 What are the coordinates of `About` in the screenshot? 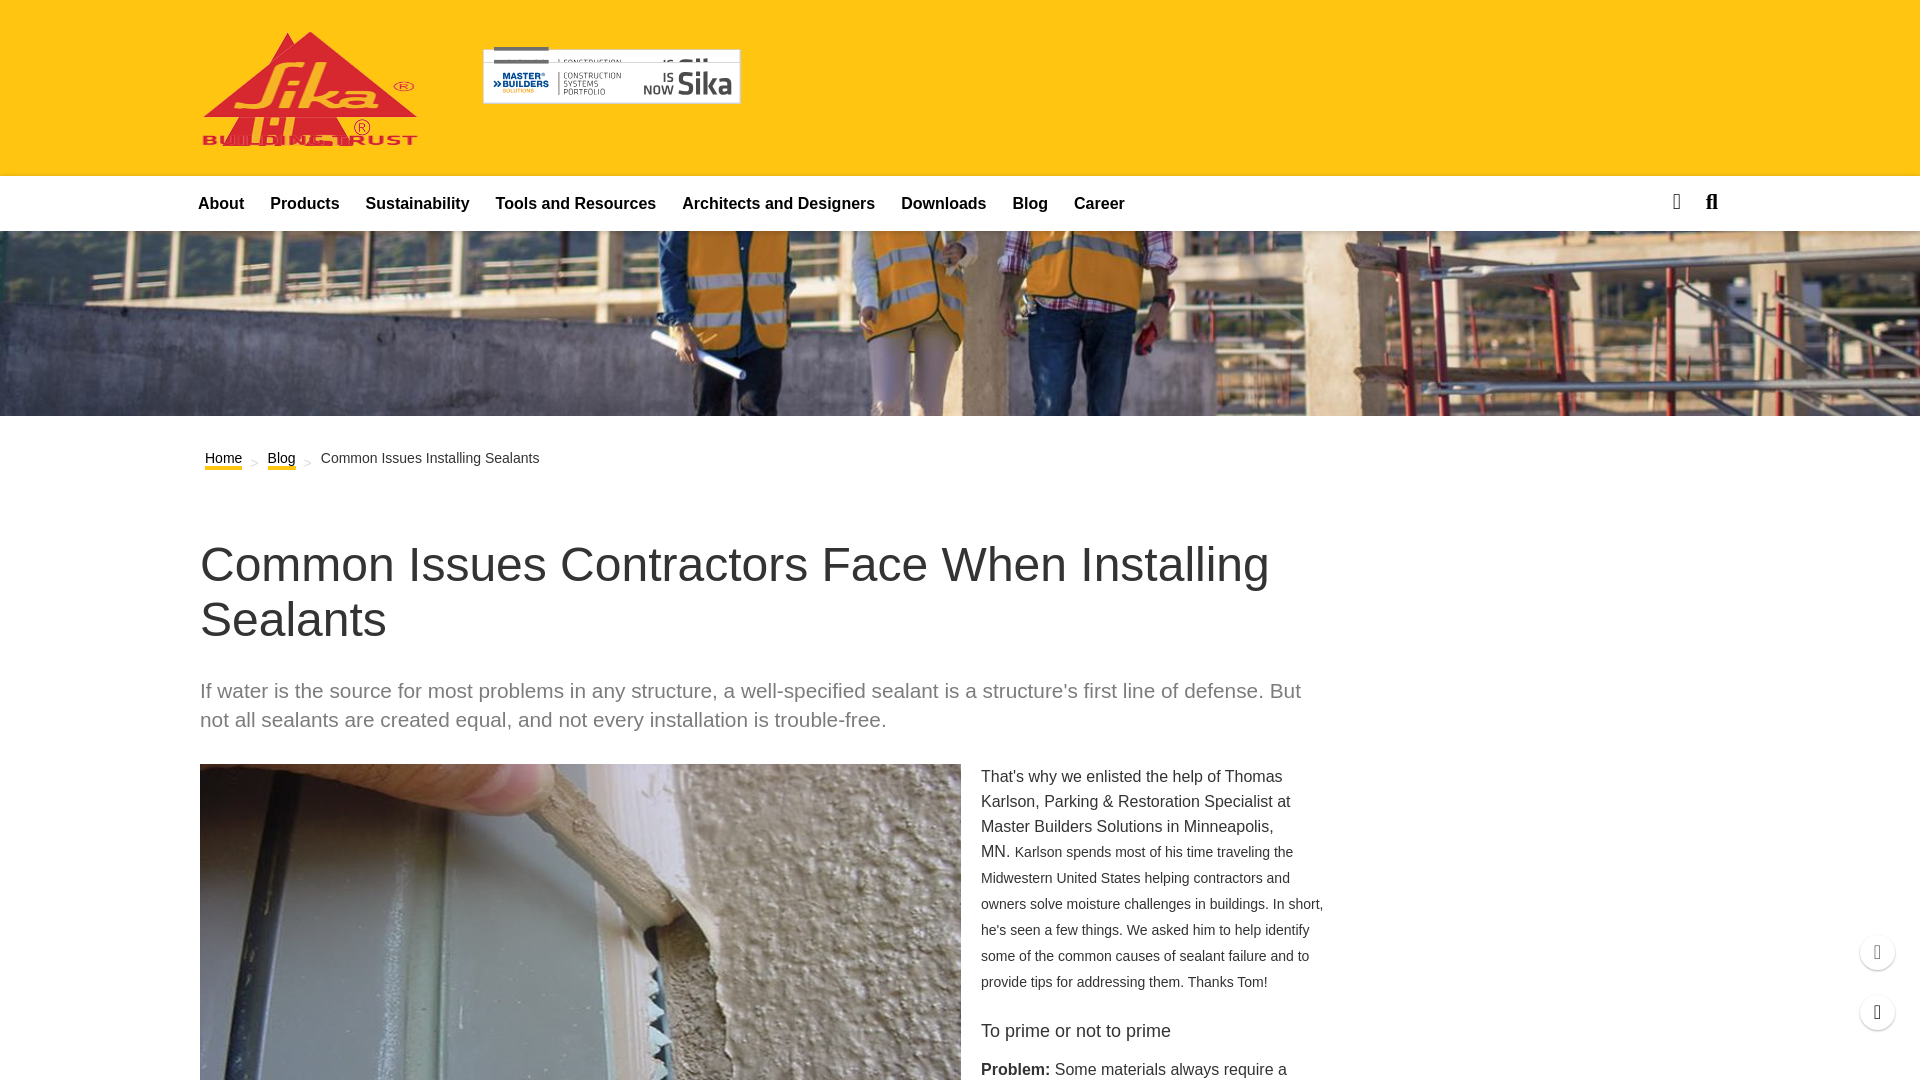 It's located at (220, 204).